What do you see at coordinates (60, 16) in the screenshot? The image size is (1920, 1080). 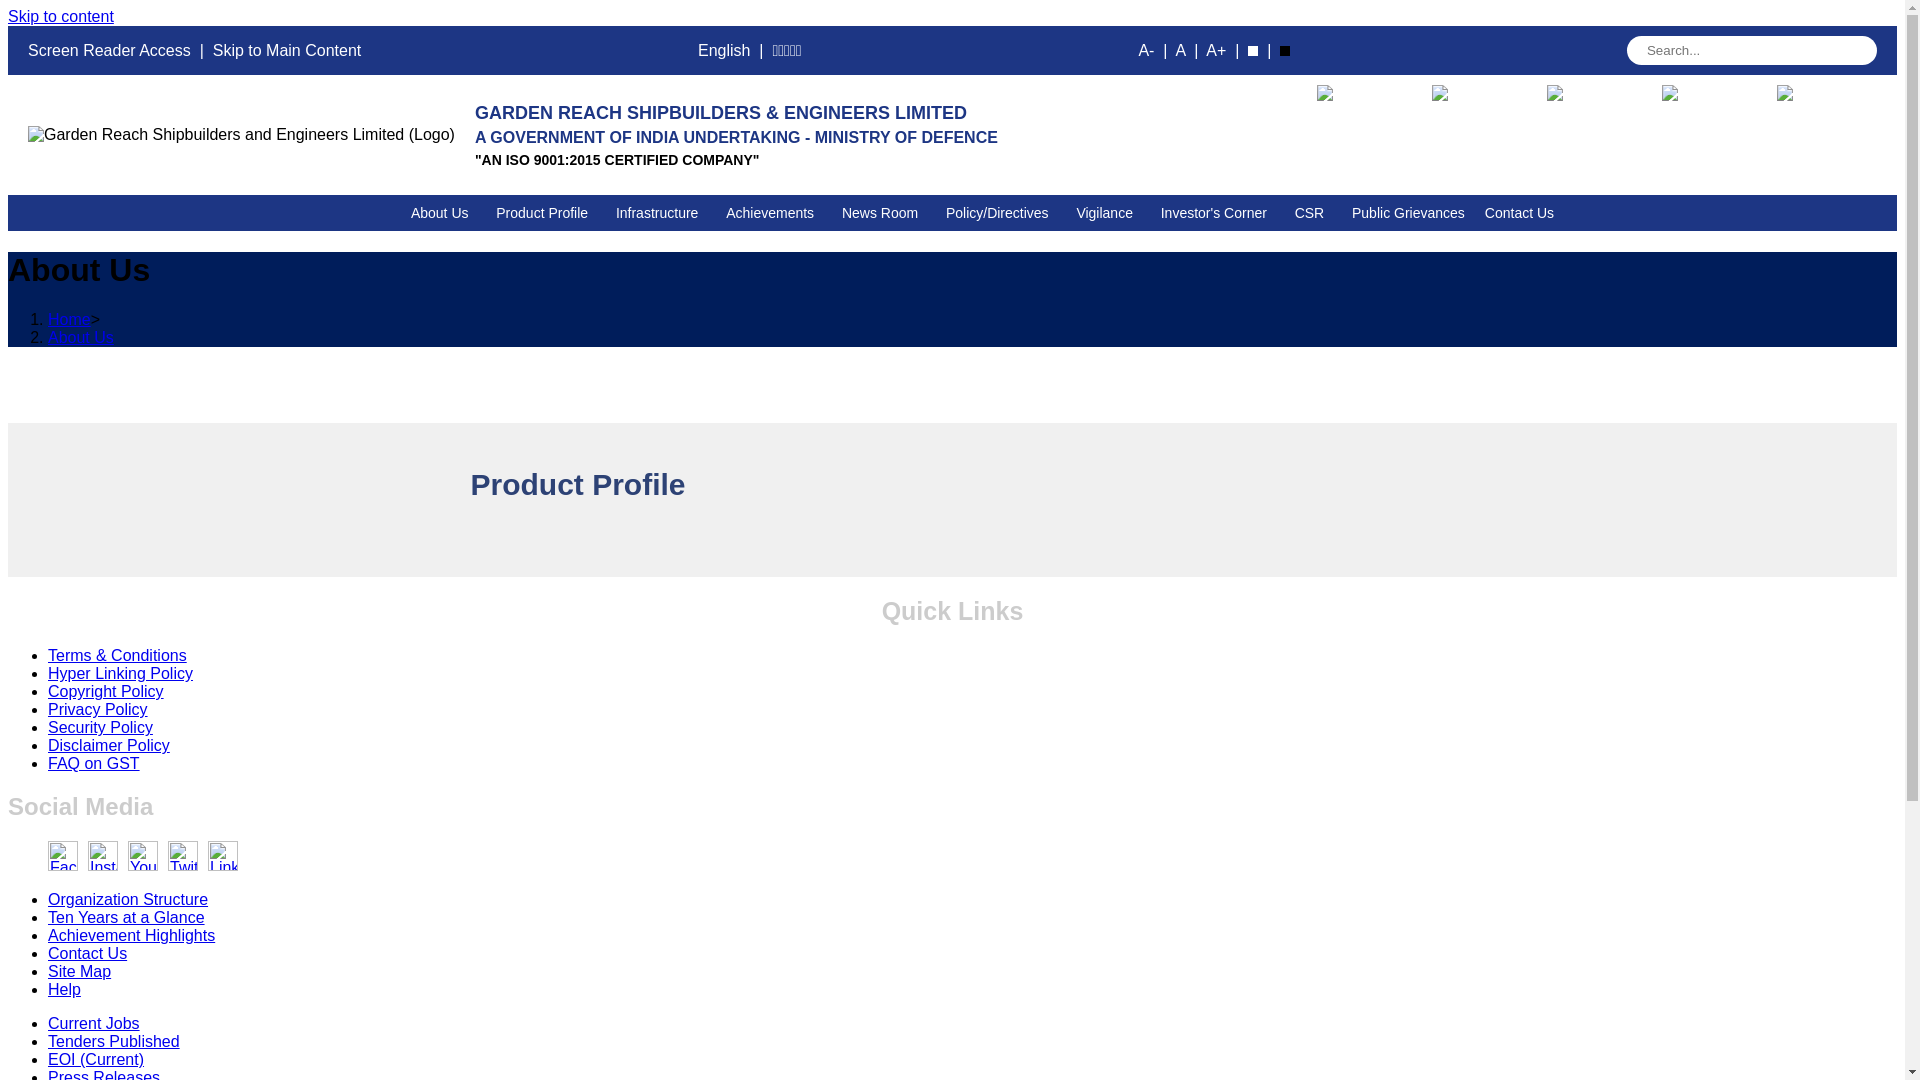 I see `Skip to content` at bounding box center [60, 16].